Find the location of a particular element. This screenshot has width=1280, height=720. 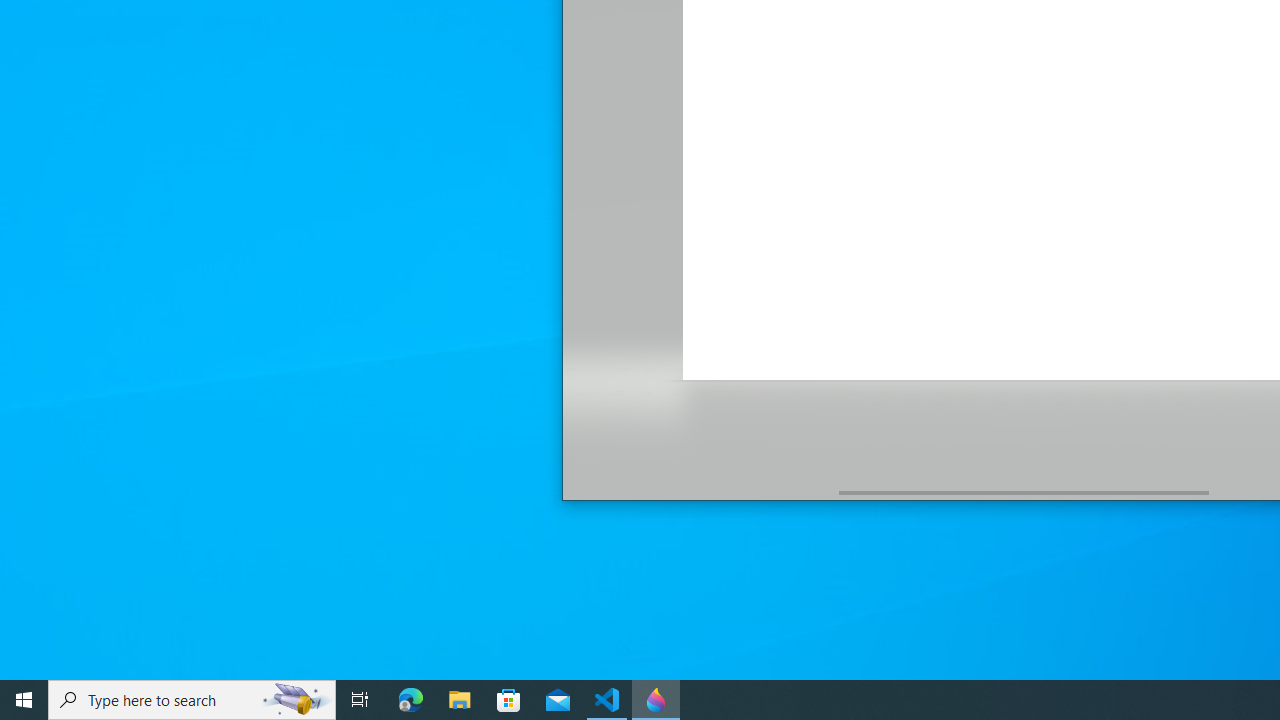

Paint 3D - 1 running window is located at coordinates (656, 700).